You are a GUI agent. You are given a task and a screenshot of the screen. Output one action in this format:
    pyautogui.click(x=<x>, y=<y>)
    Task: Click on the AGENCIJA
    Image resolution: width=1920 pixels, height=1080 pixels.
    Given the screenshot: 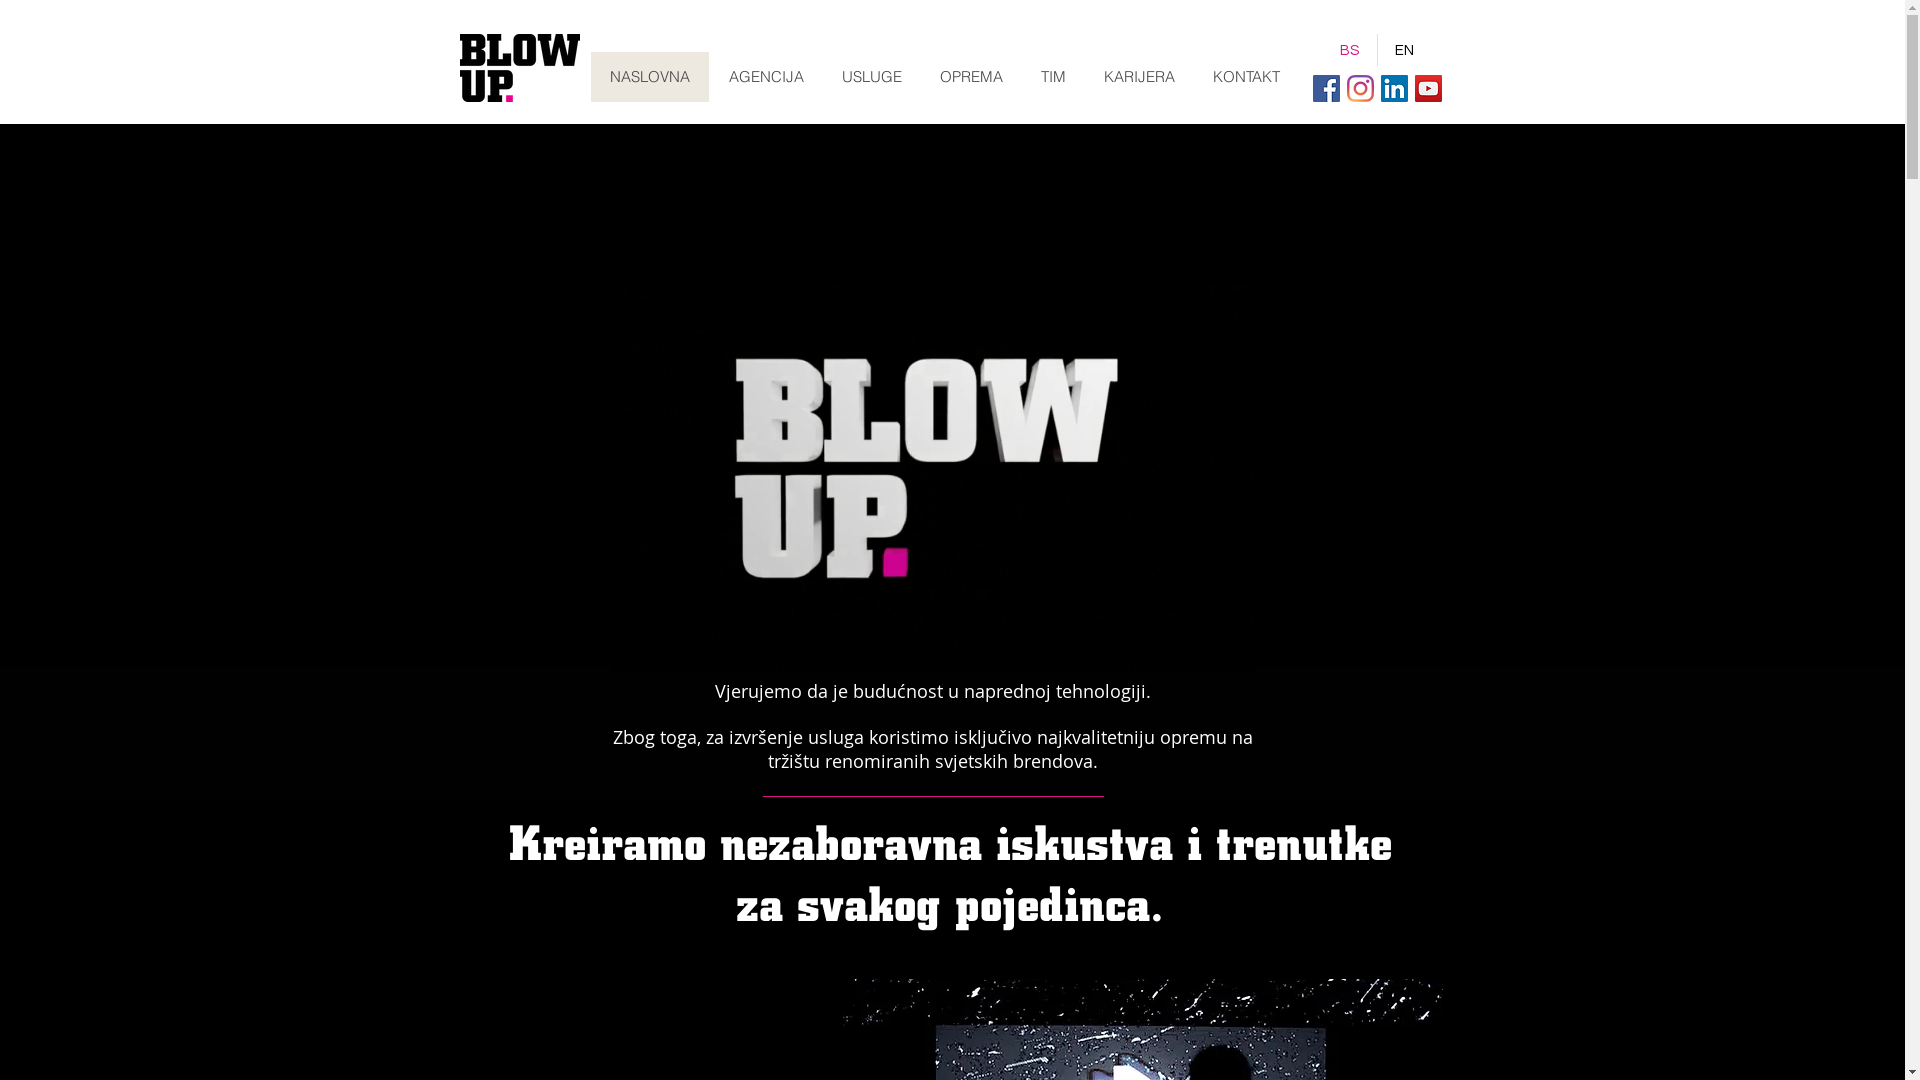 What is the action you would take?
    pyautogui.click(x=765, y=77)
    